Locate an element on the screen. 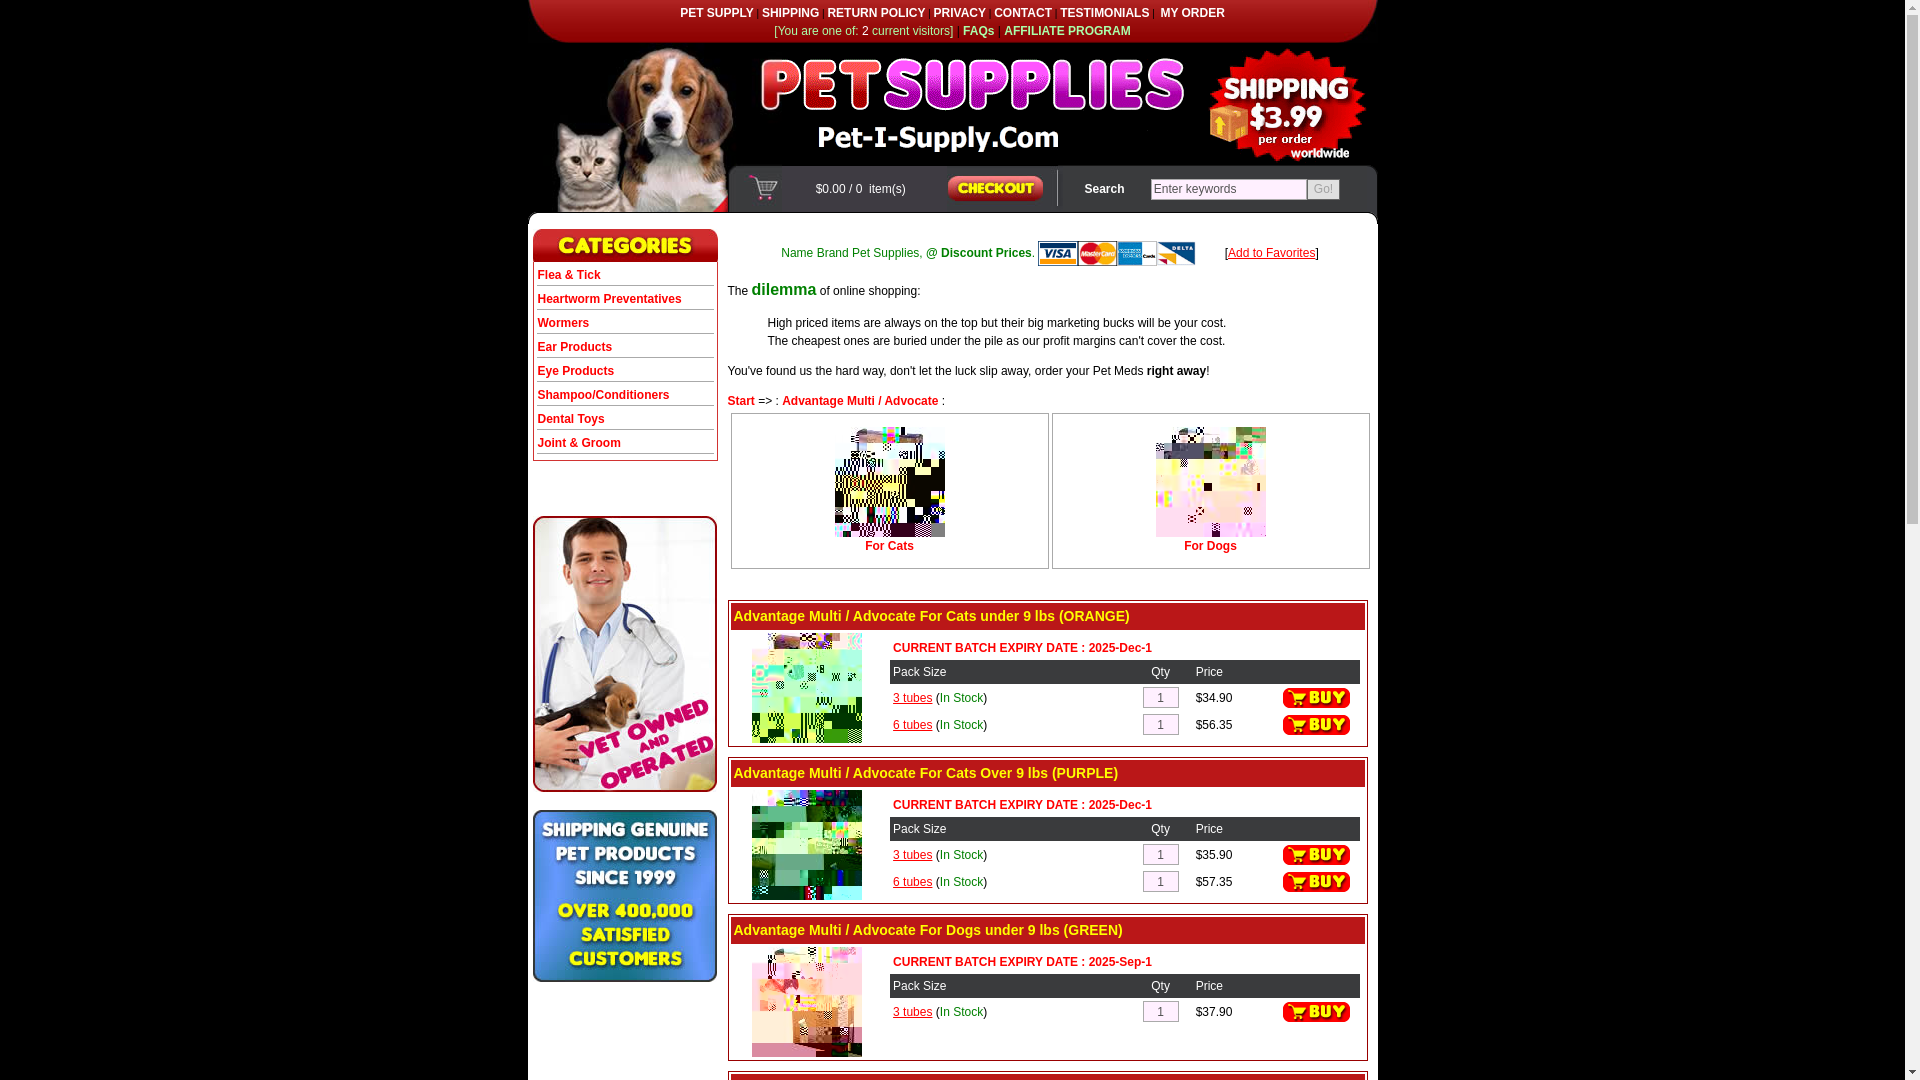 This screenshot has width=1920, height=1080. Start is located at coordinates (740, 401).